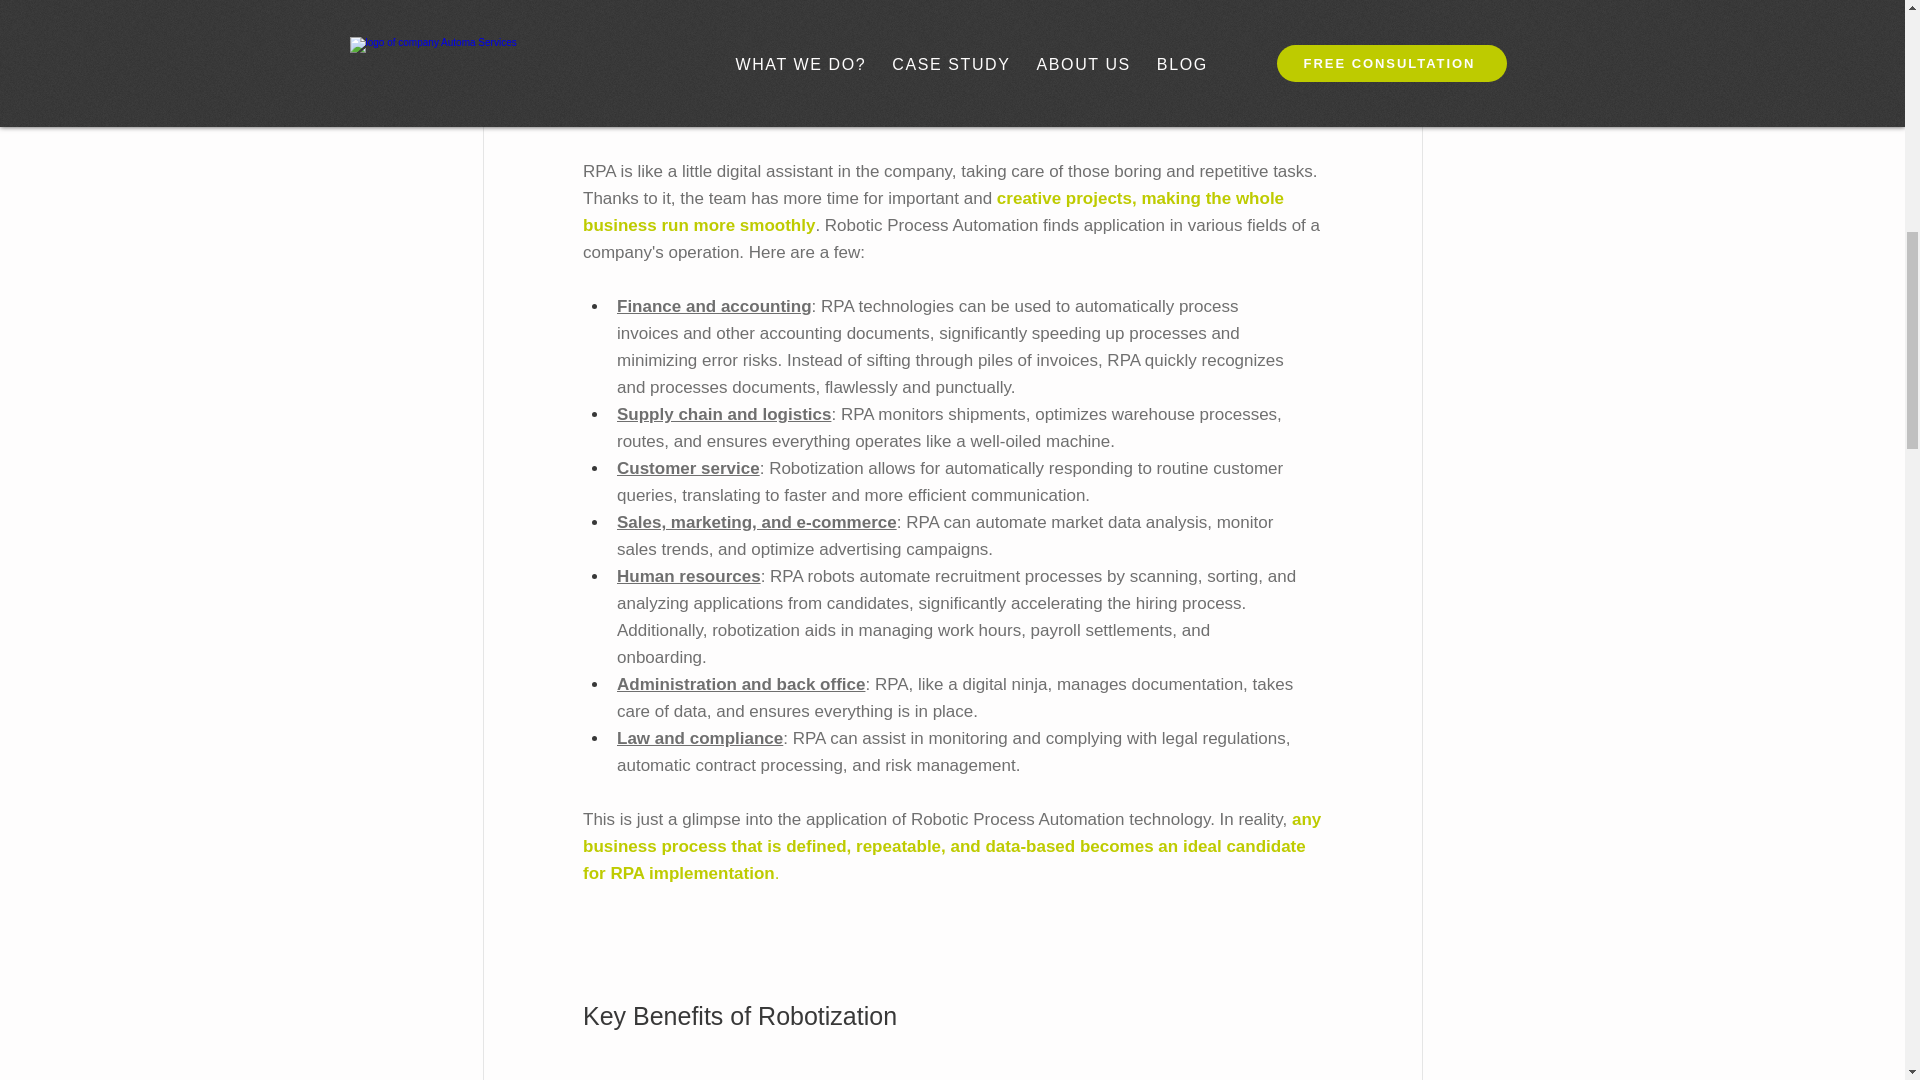 This screenshot has height=1080, width=1920. I want to click on Supply chain and logistics, so click(722, 414).